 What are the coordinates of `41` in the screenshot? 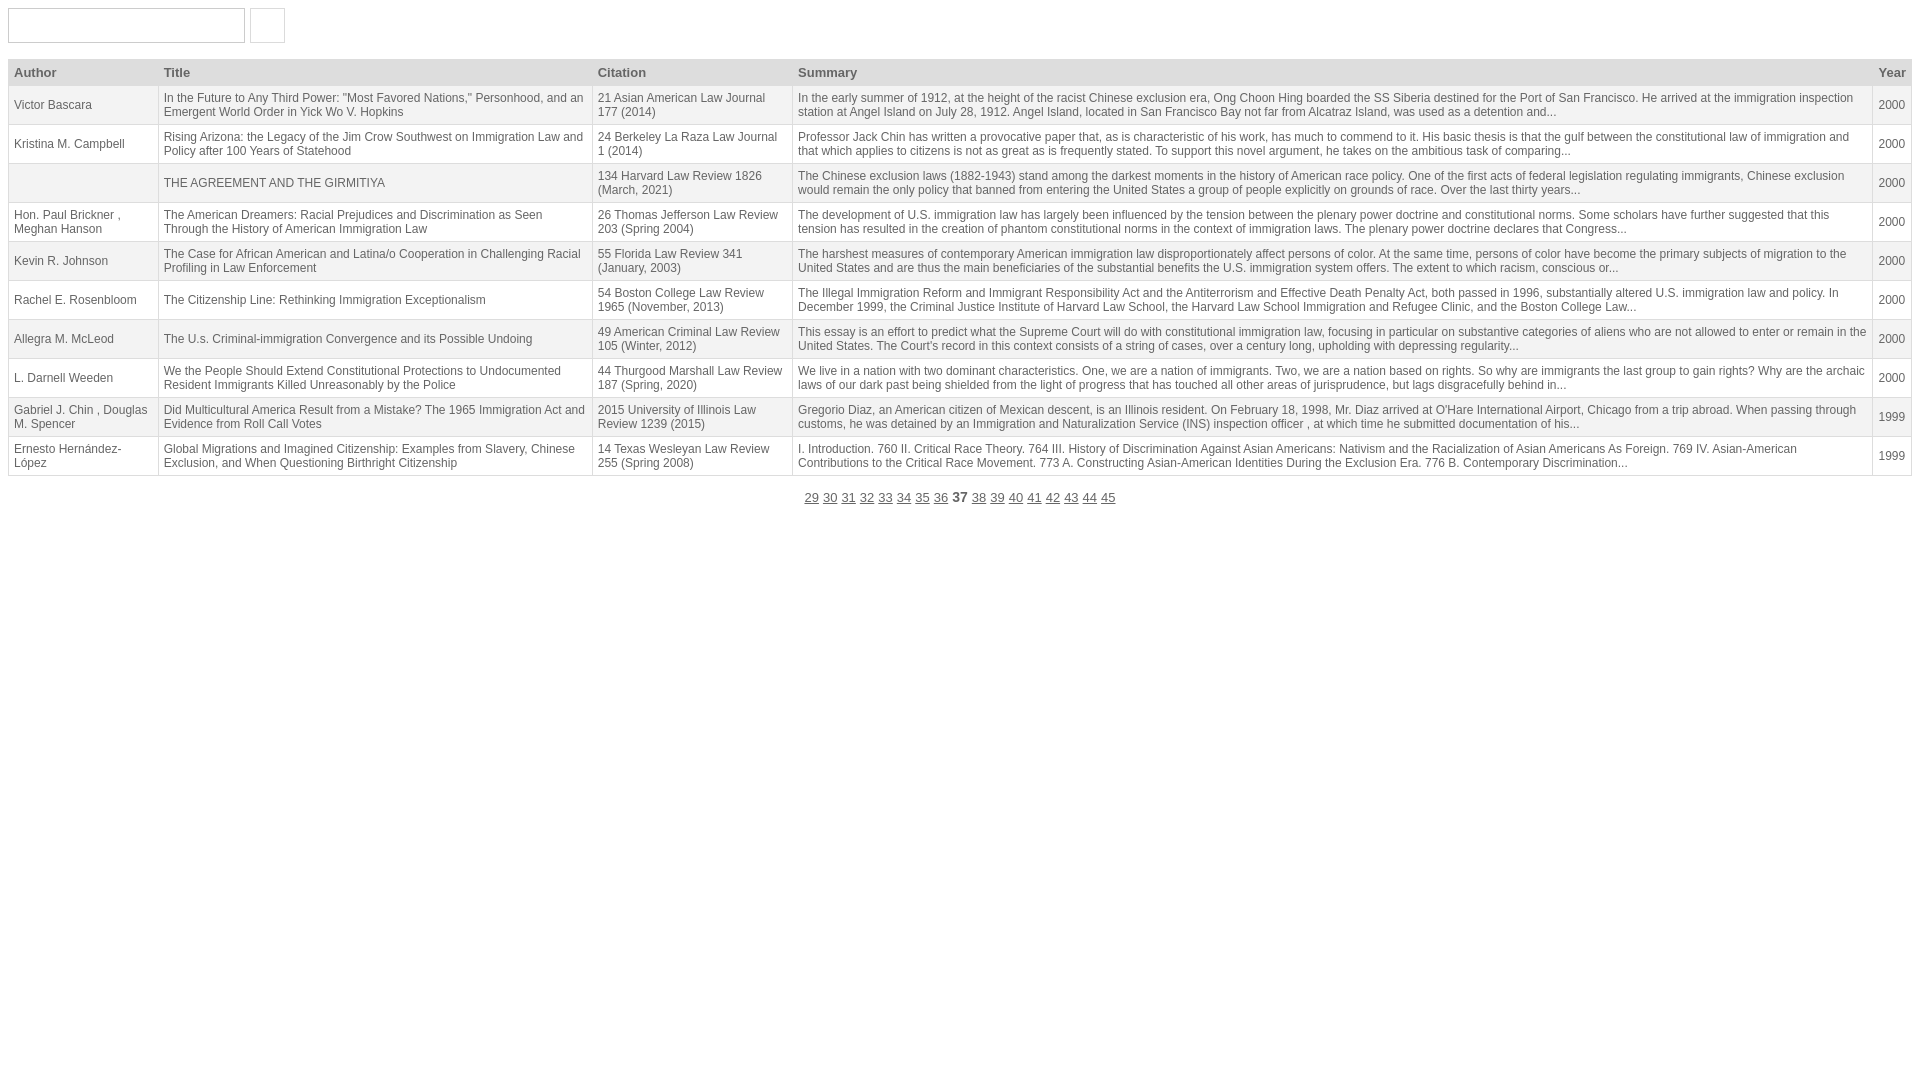 It's located at (1034, 498).